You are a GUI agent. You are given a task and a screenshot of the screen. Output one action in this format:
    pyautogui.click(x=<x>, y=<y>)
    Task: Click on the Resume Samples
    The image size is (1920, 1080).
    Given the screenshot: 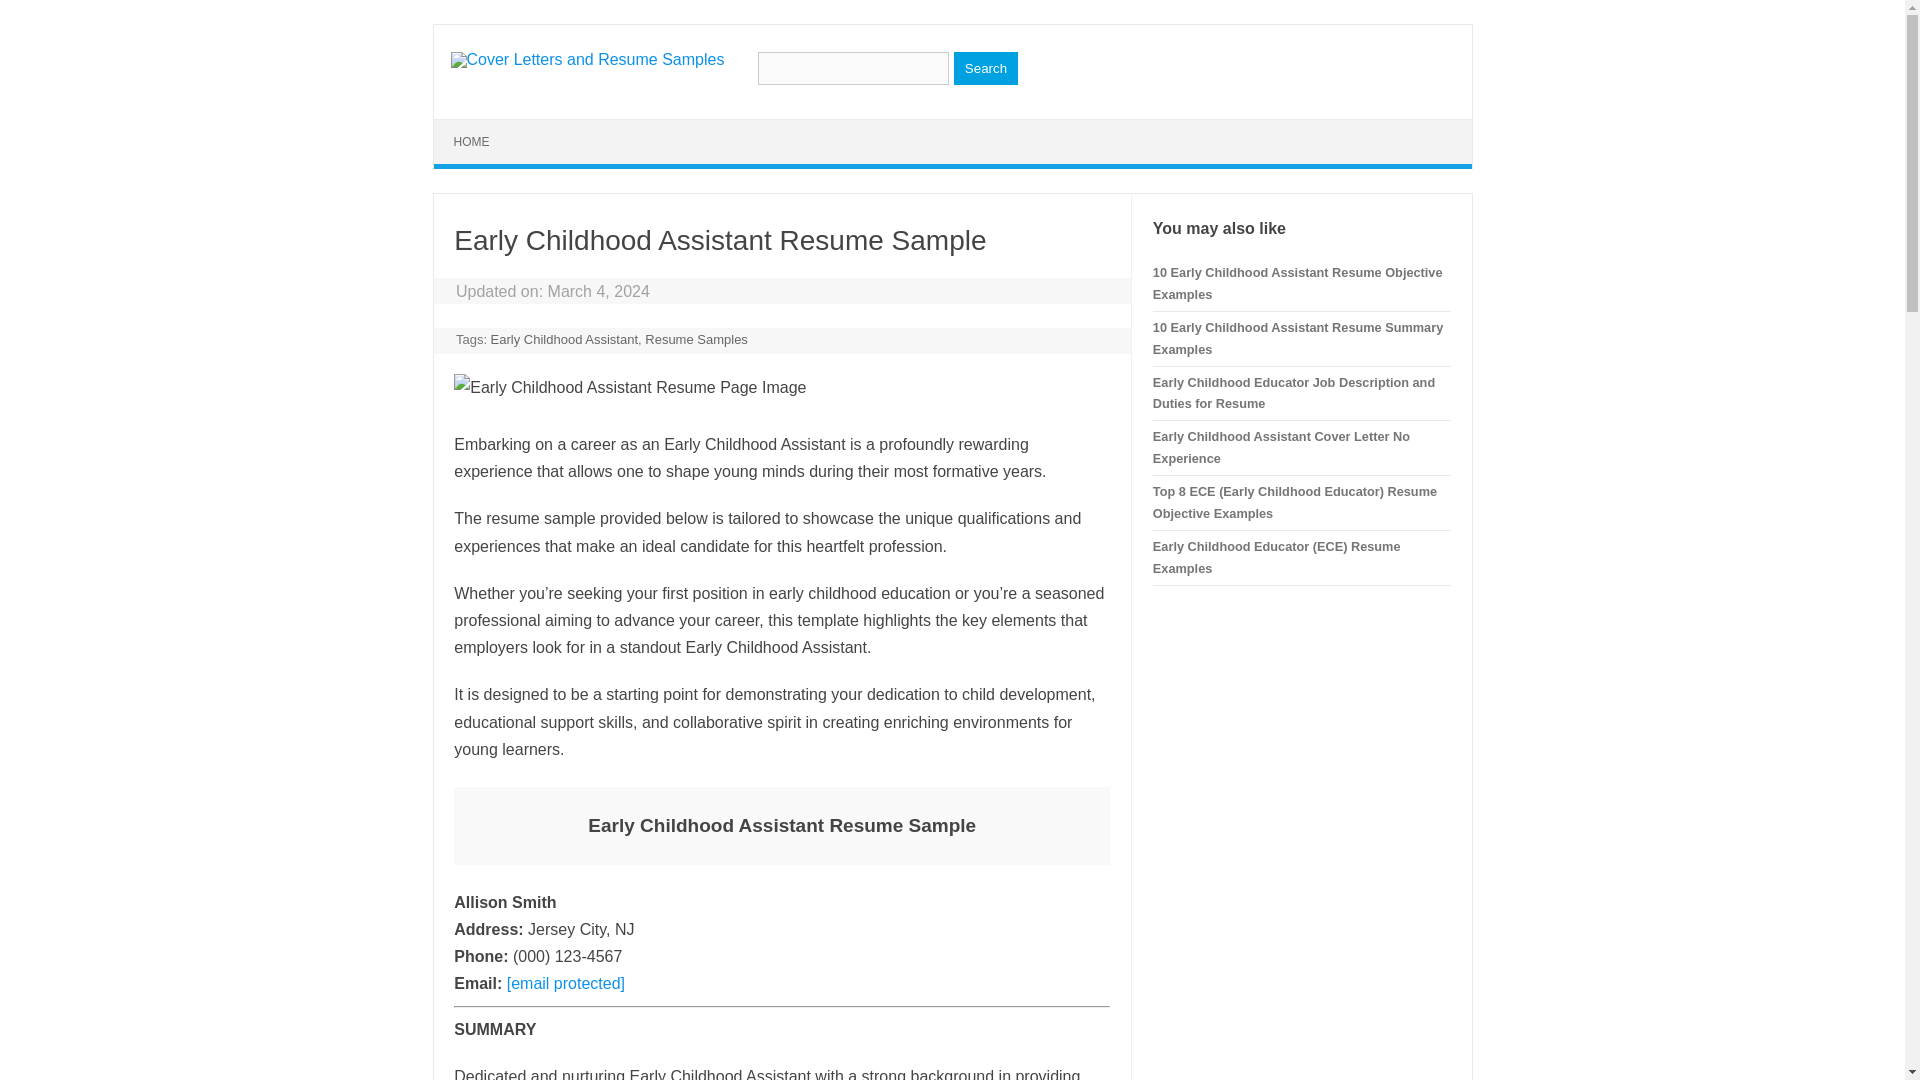 What is the action you would take?
    pyautogui.click(x=696, y=338)
    